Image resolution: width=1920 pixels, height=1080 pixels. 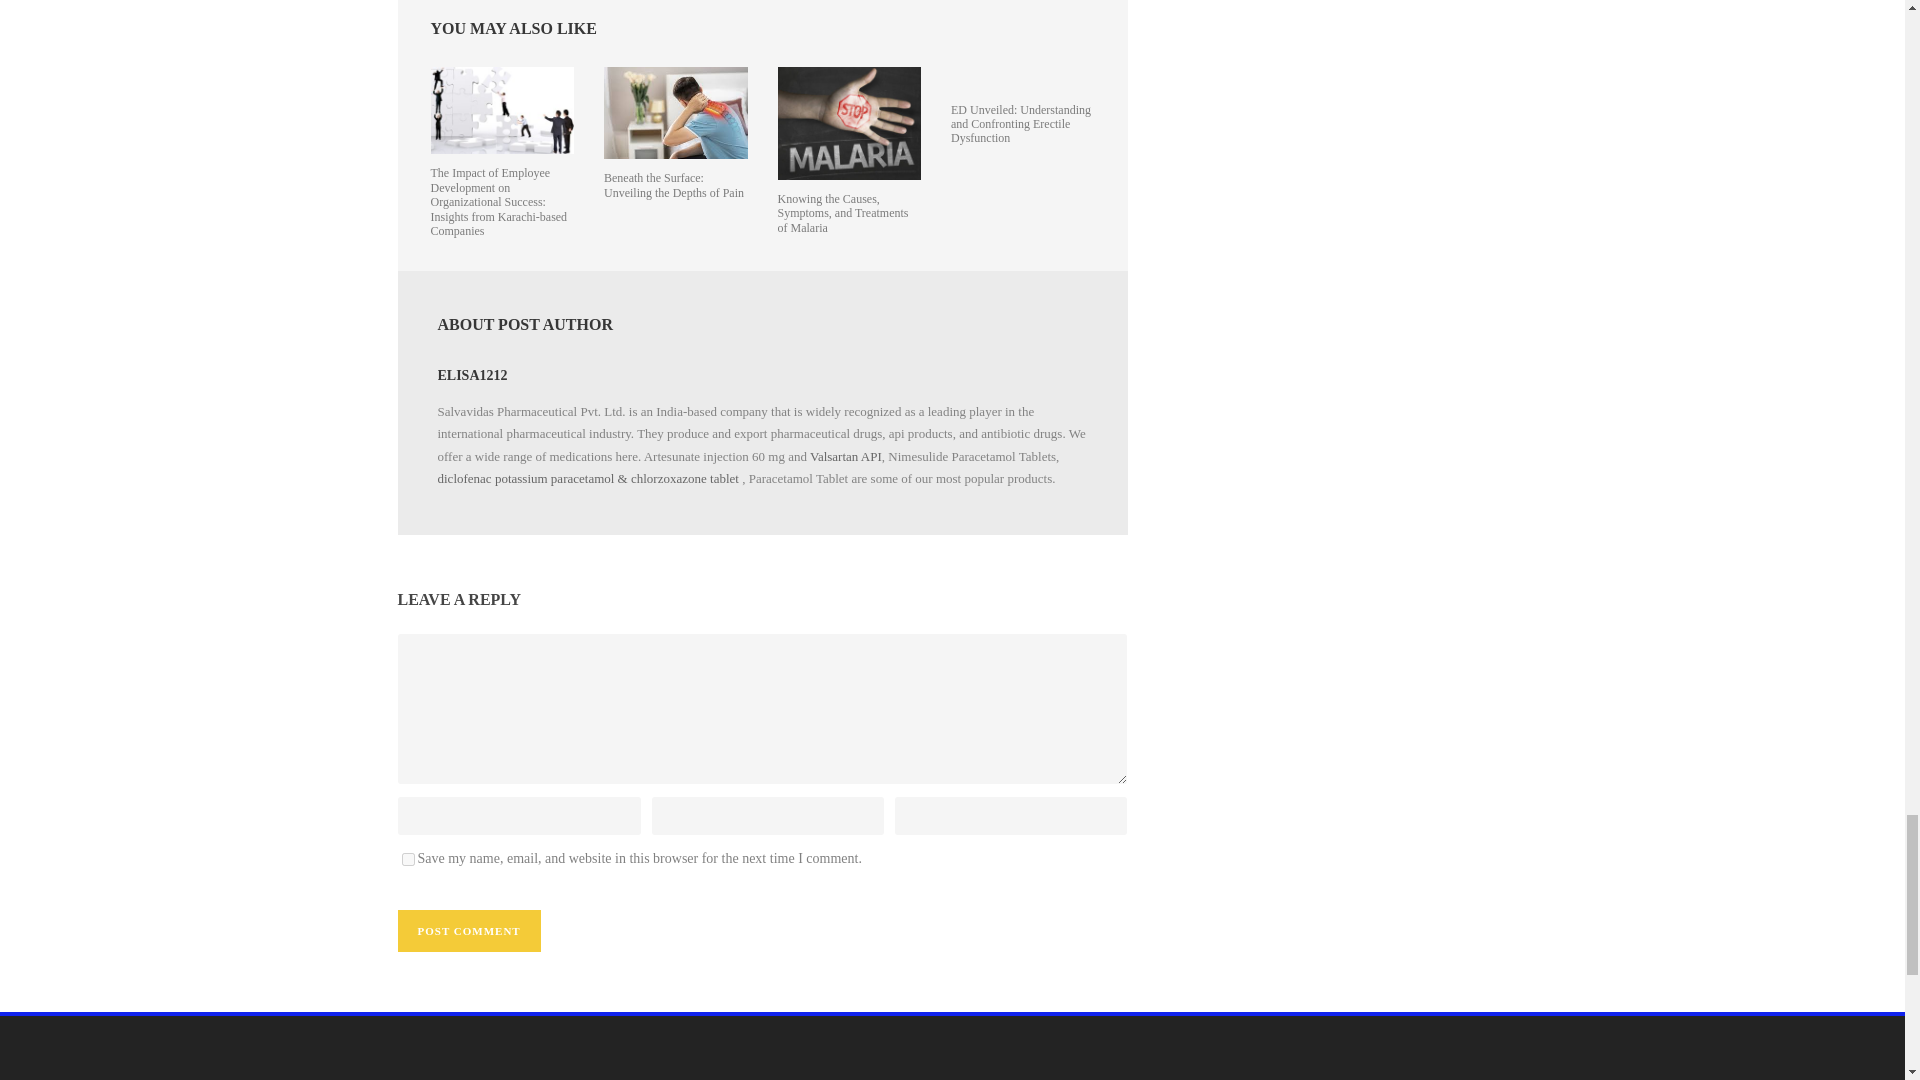 What do you see at coordinates (472, 376) in the screenshot?
I see `Posts by elisa1212` at bounding box center [472, 376].